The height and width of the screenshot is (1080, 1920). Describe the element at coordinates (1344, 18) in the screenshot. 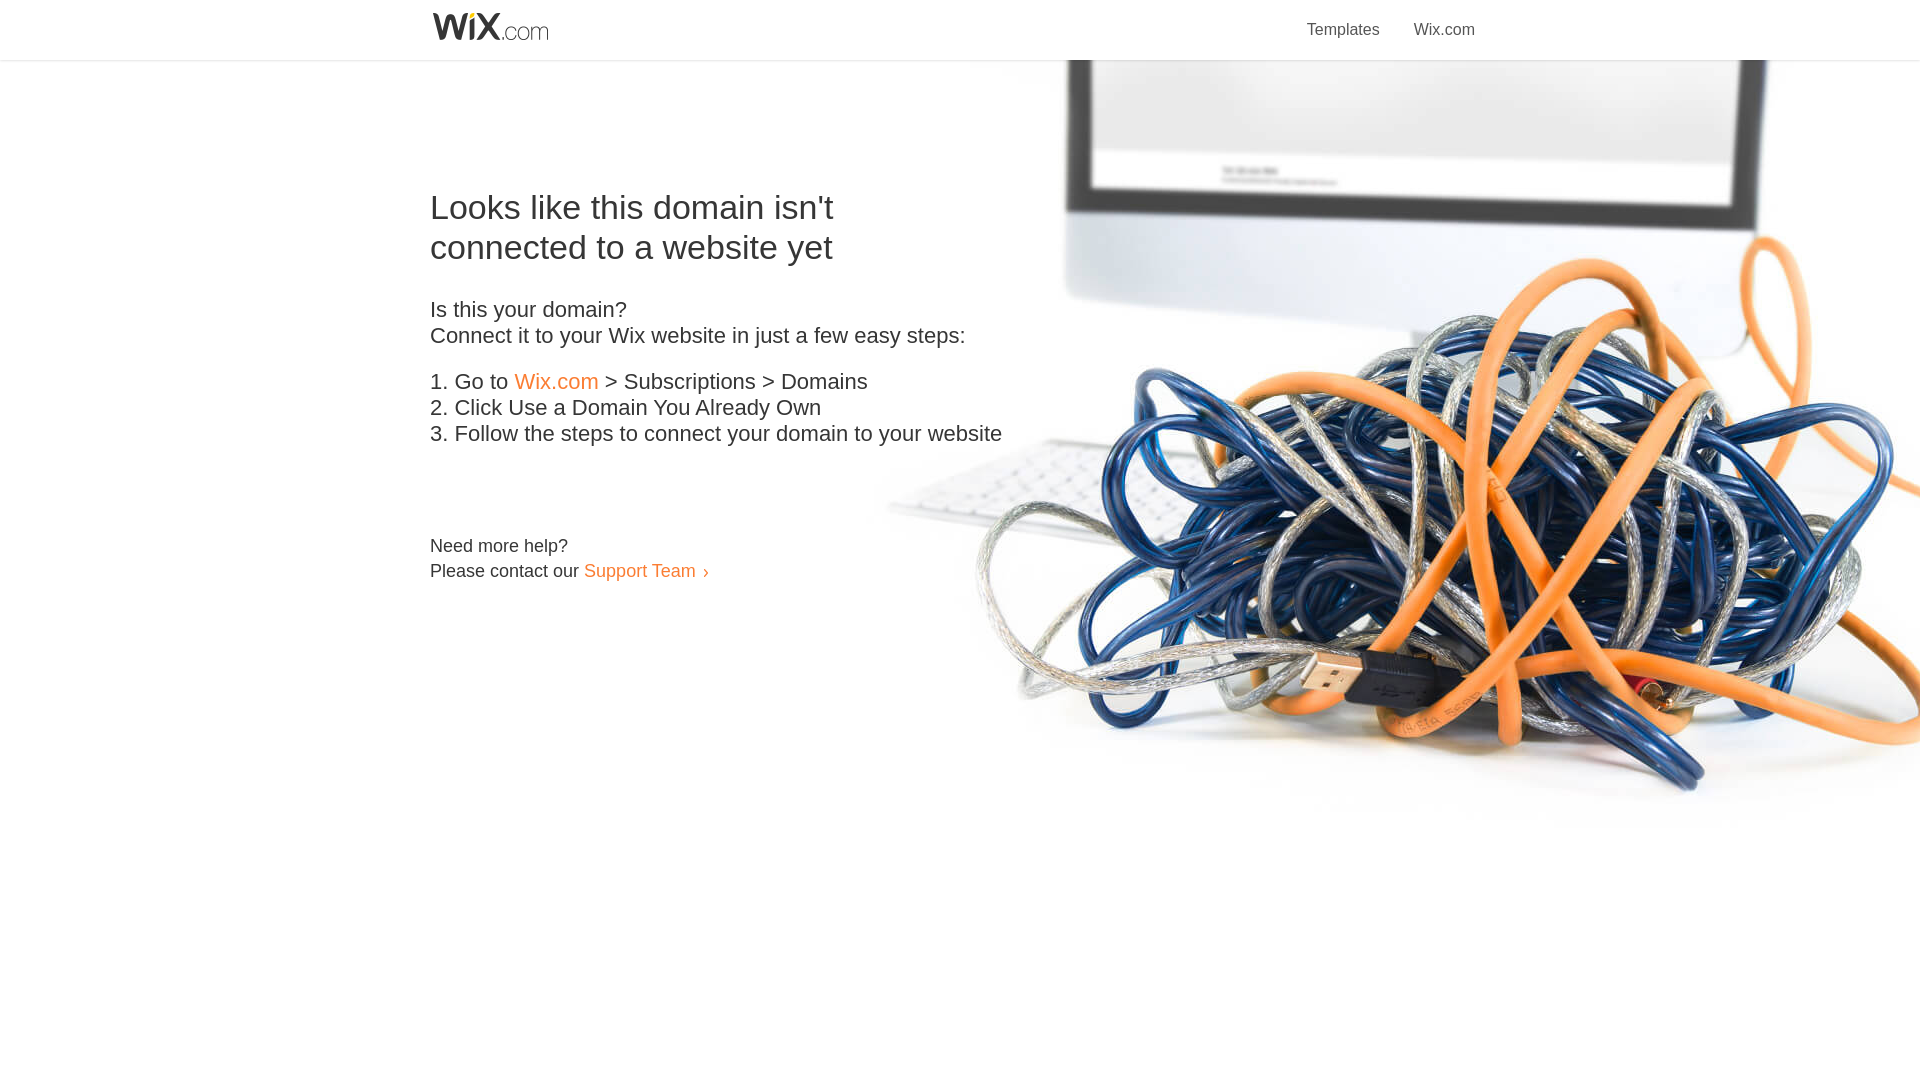

I see `Templates` at that location.